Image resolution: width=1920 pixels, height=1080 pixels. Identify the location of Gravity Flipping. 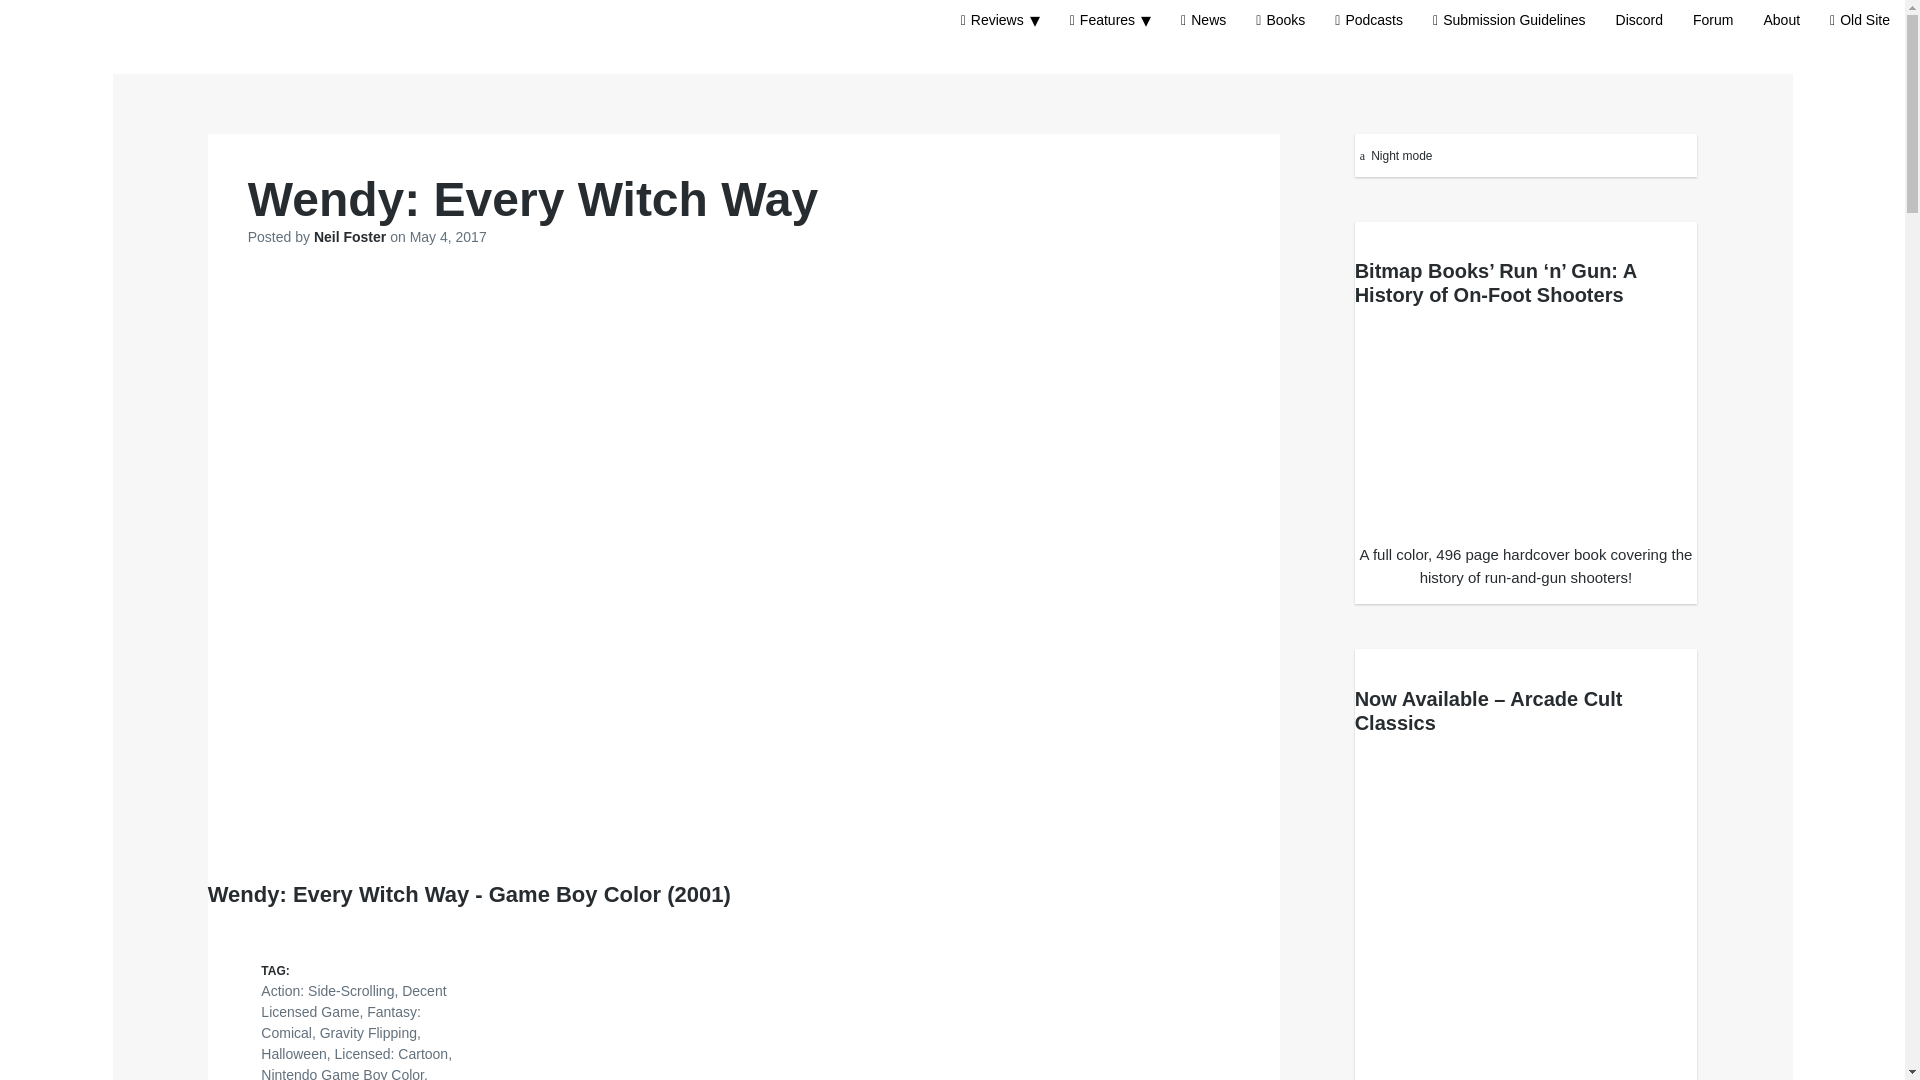
(368, 1032).